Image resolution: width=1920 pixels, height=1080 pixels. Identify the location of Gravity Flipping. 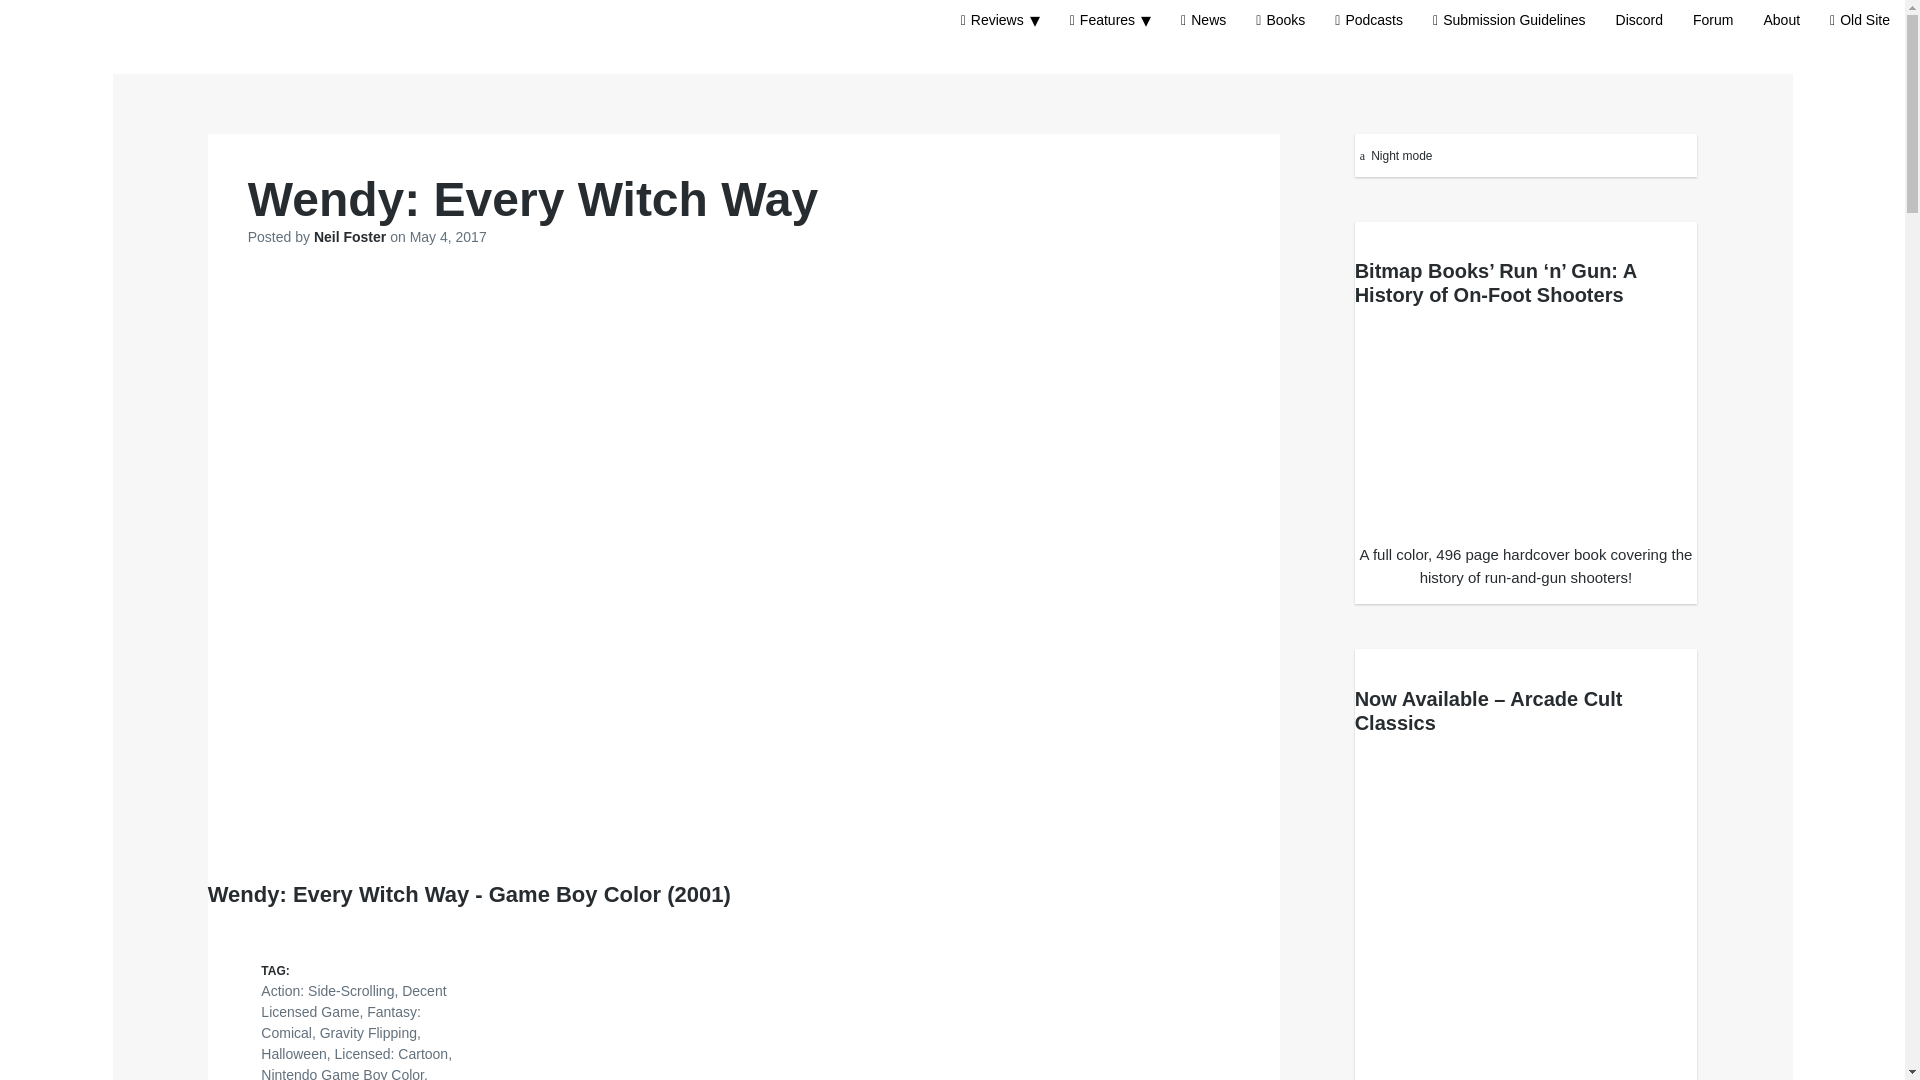
(368, 1032).